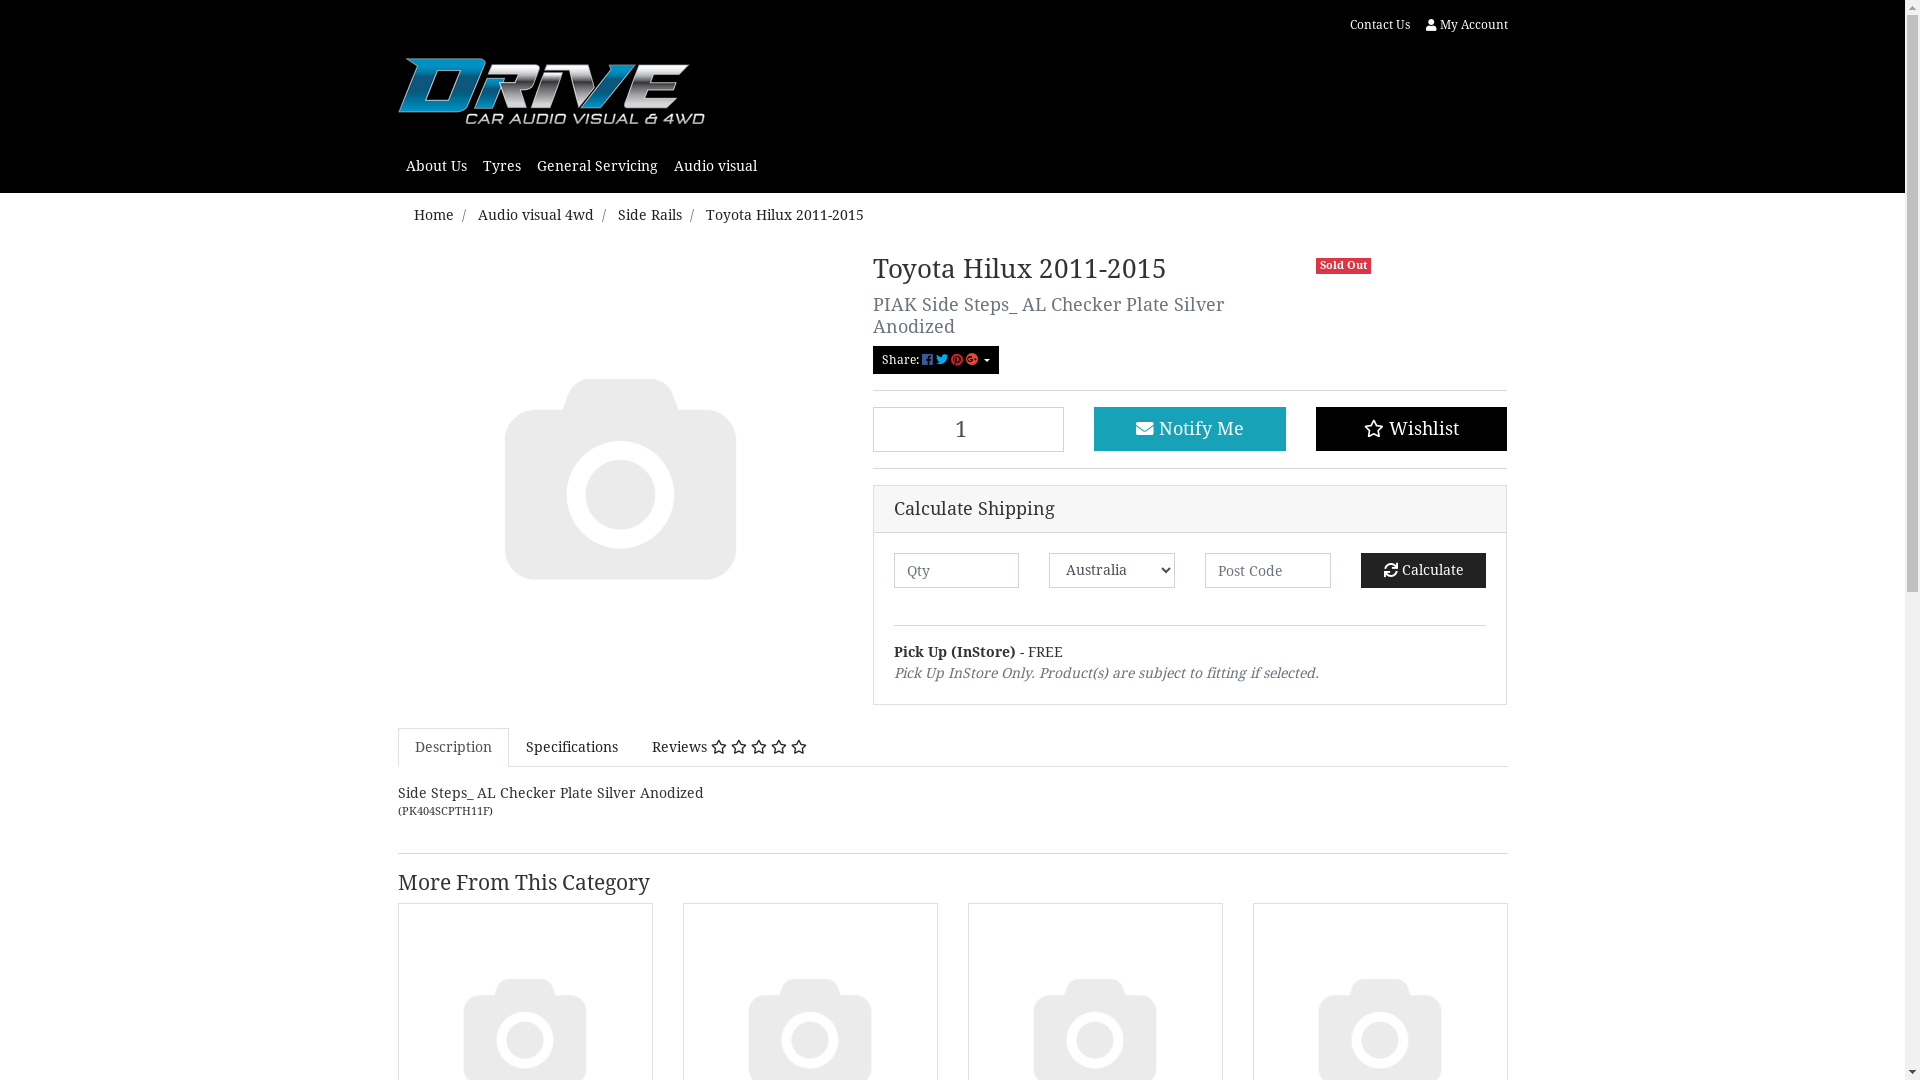  I want to click on Wishlist, so click(1412, 429).